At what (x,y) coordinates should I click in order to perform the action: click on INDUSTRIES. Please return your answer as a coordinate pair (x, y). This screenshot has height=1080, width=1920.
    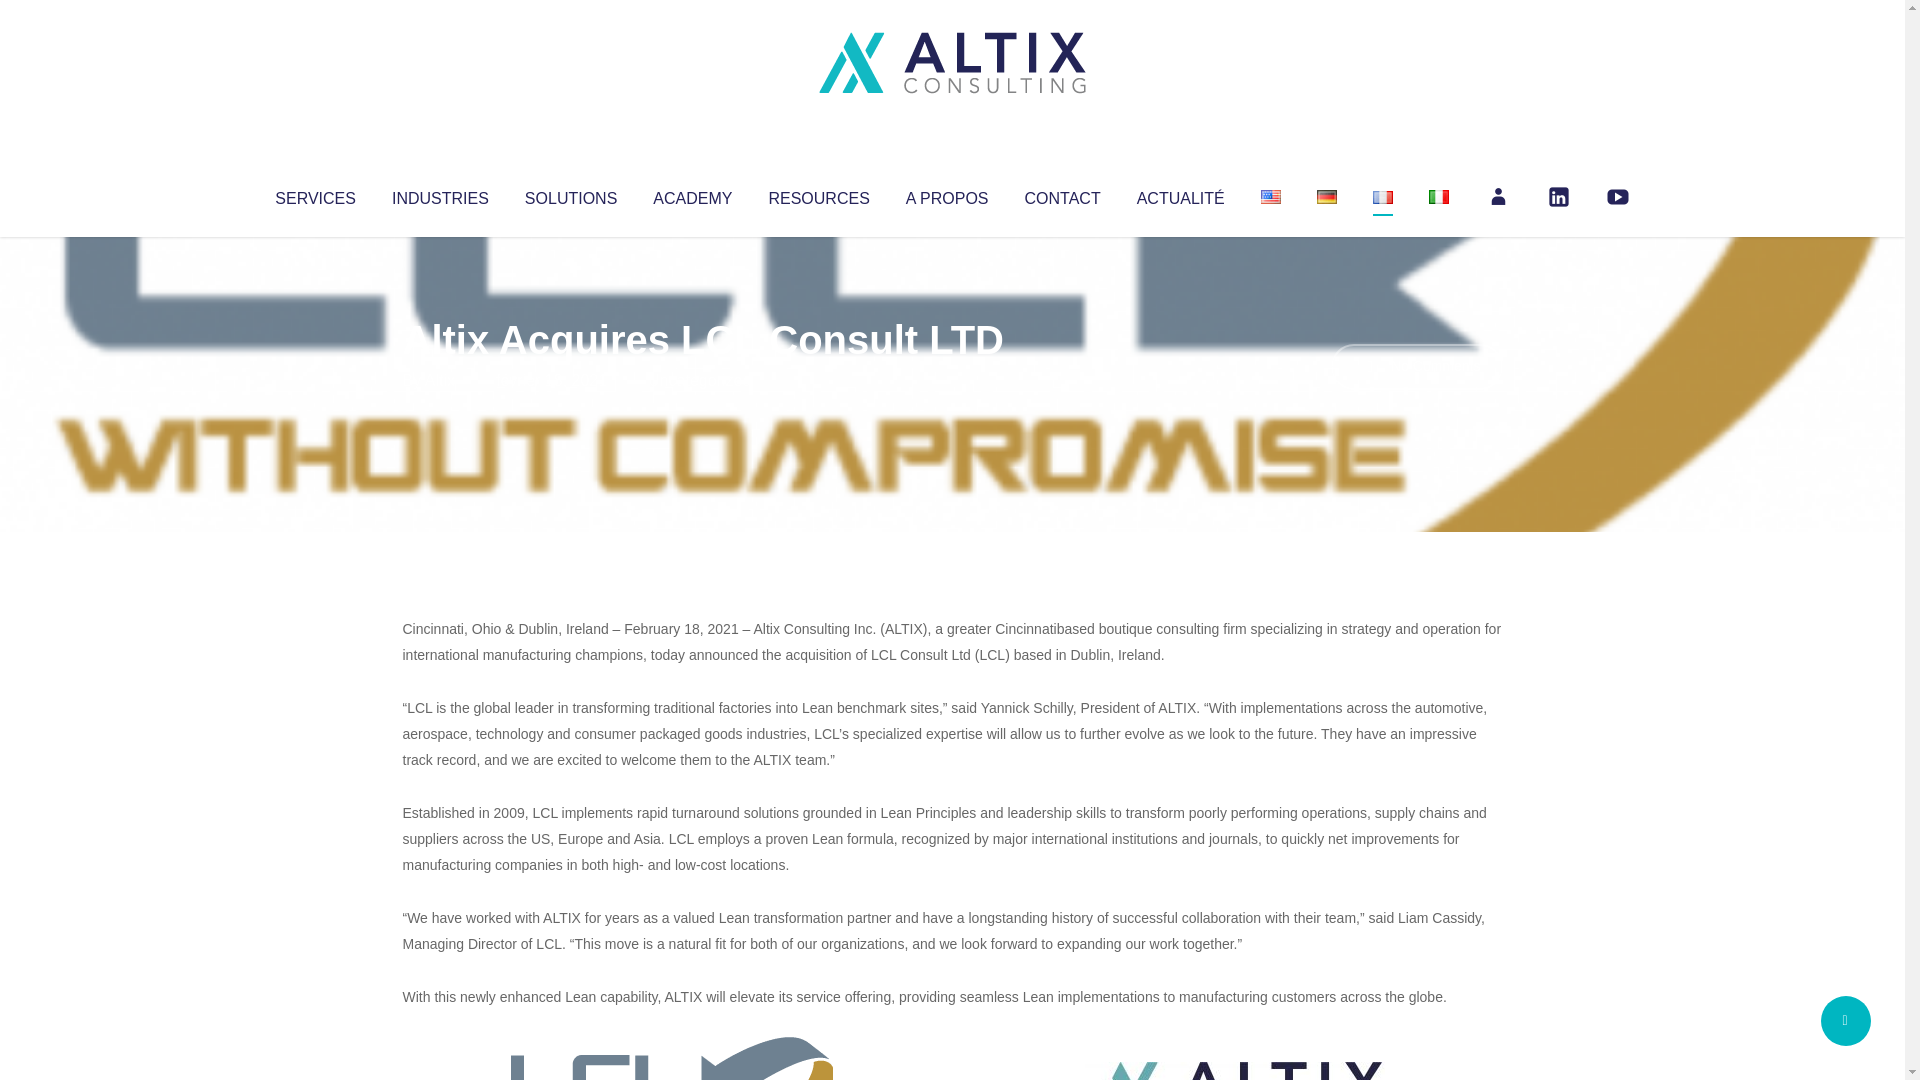
    Looking at the image, I should click on (440, 194).